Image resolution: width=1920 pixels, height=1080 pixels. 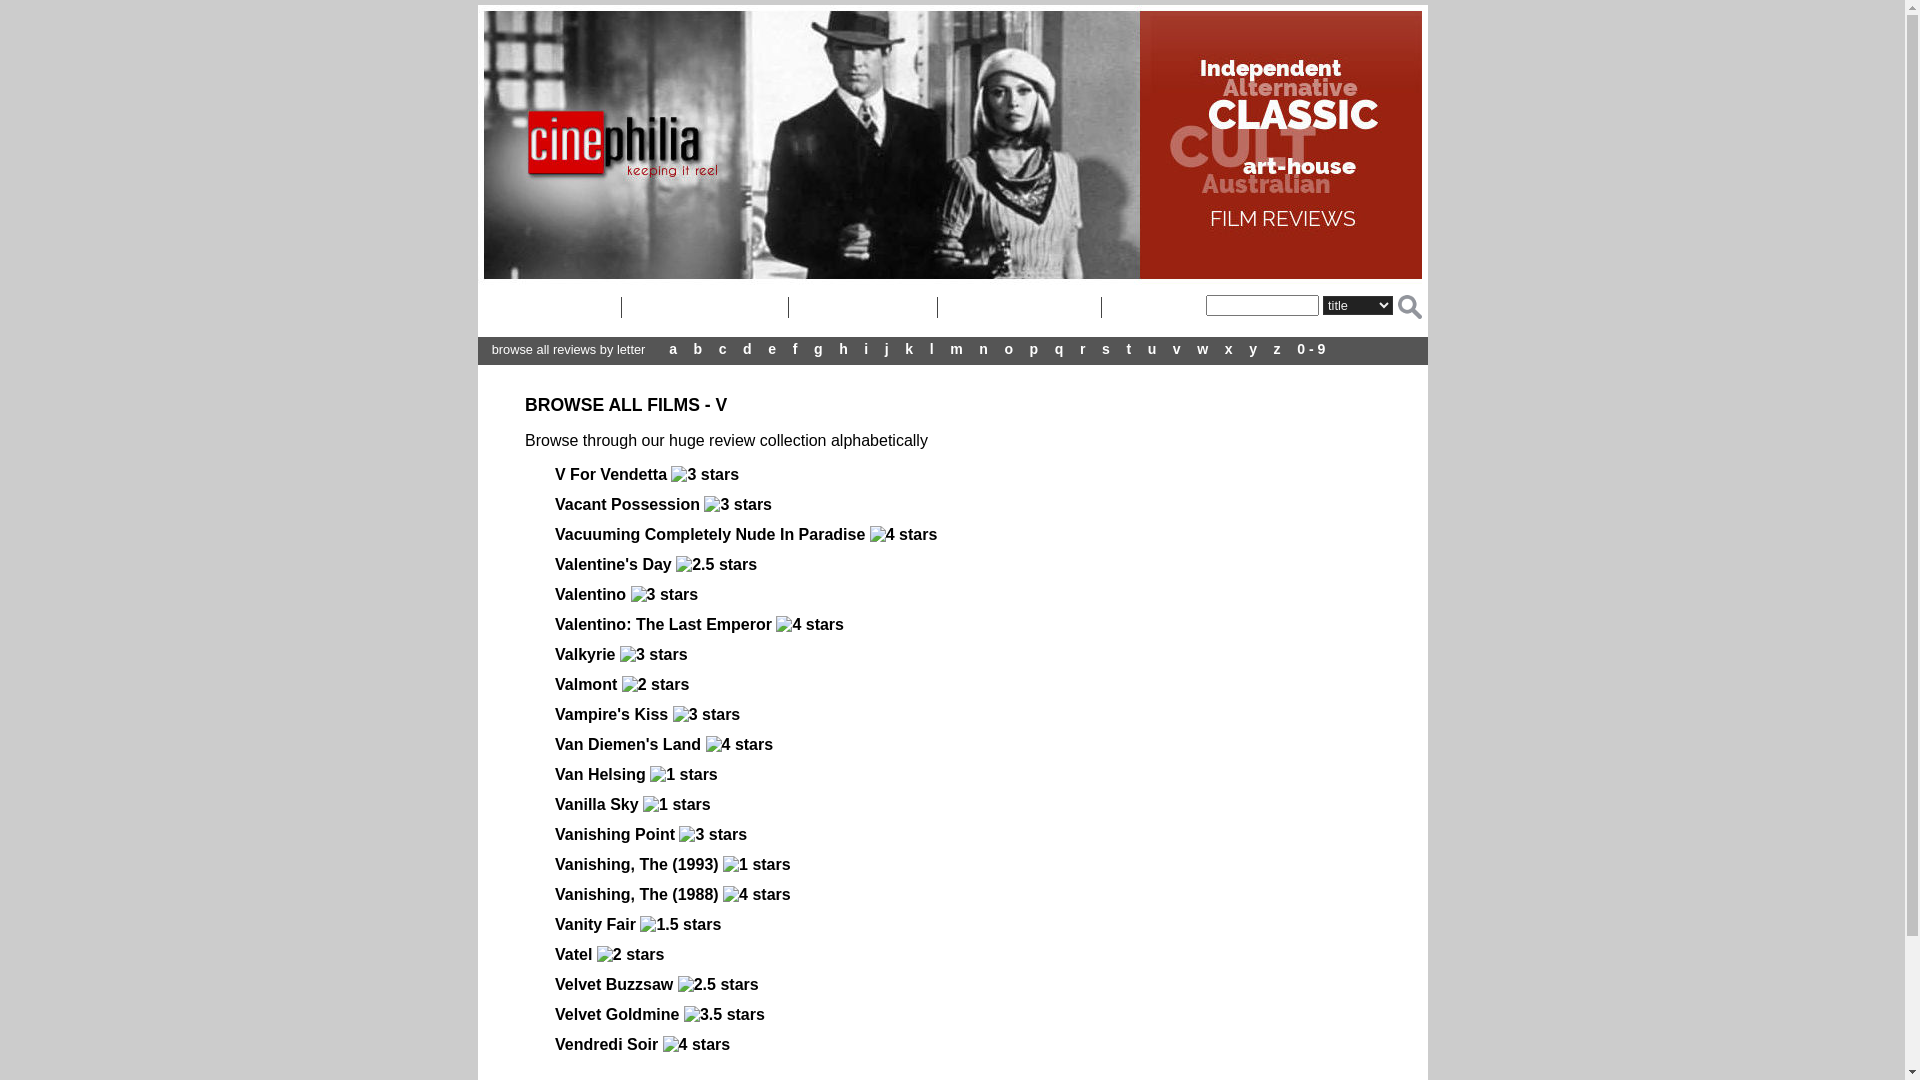 What do you see at coordinates (1177, 349) in the screenshot?
I see `v` at bounding box center [1177, 349].